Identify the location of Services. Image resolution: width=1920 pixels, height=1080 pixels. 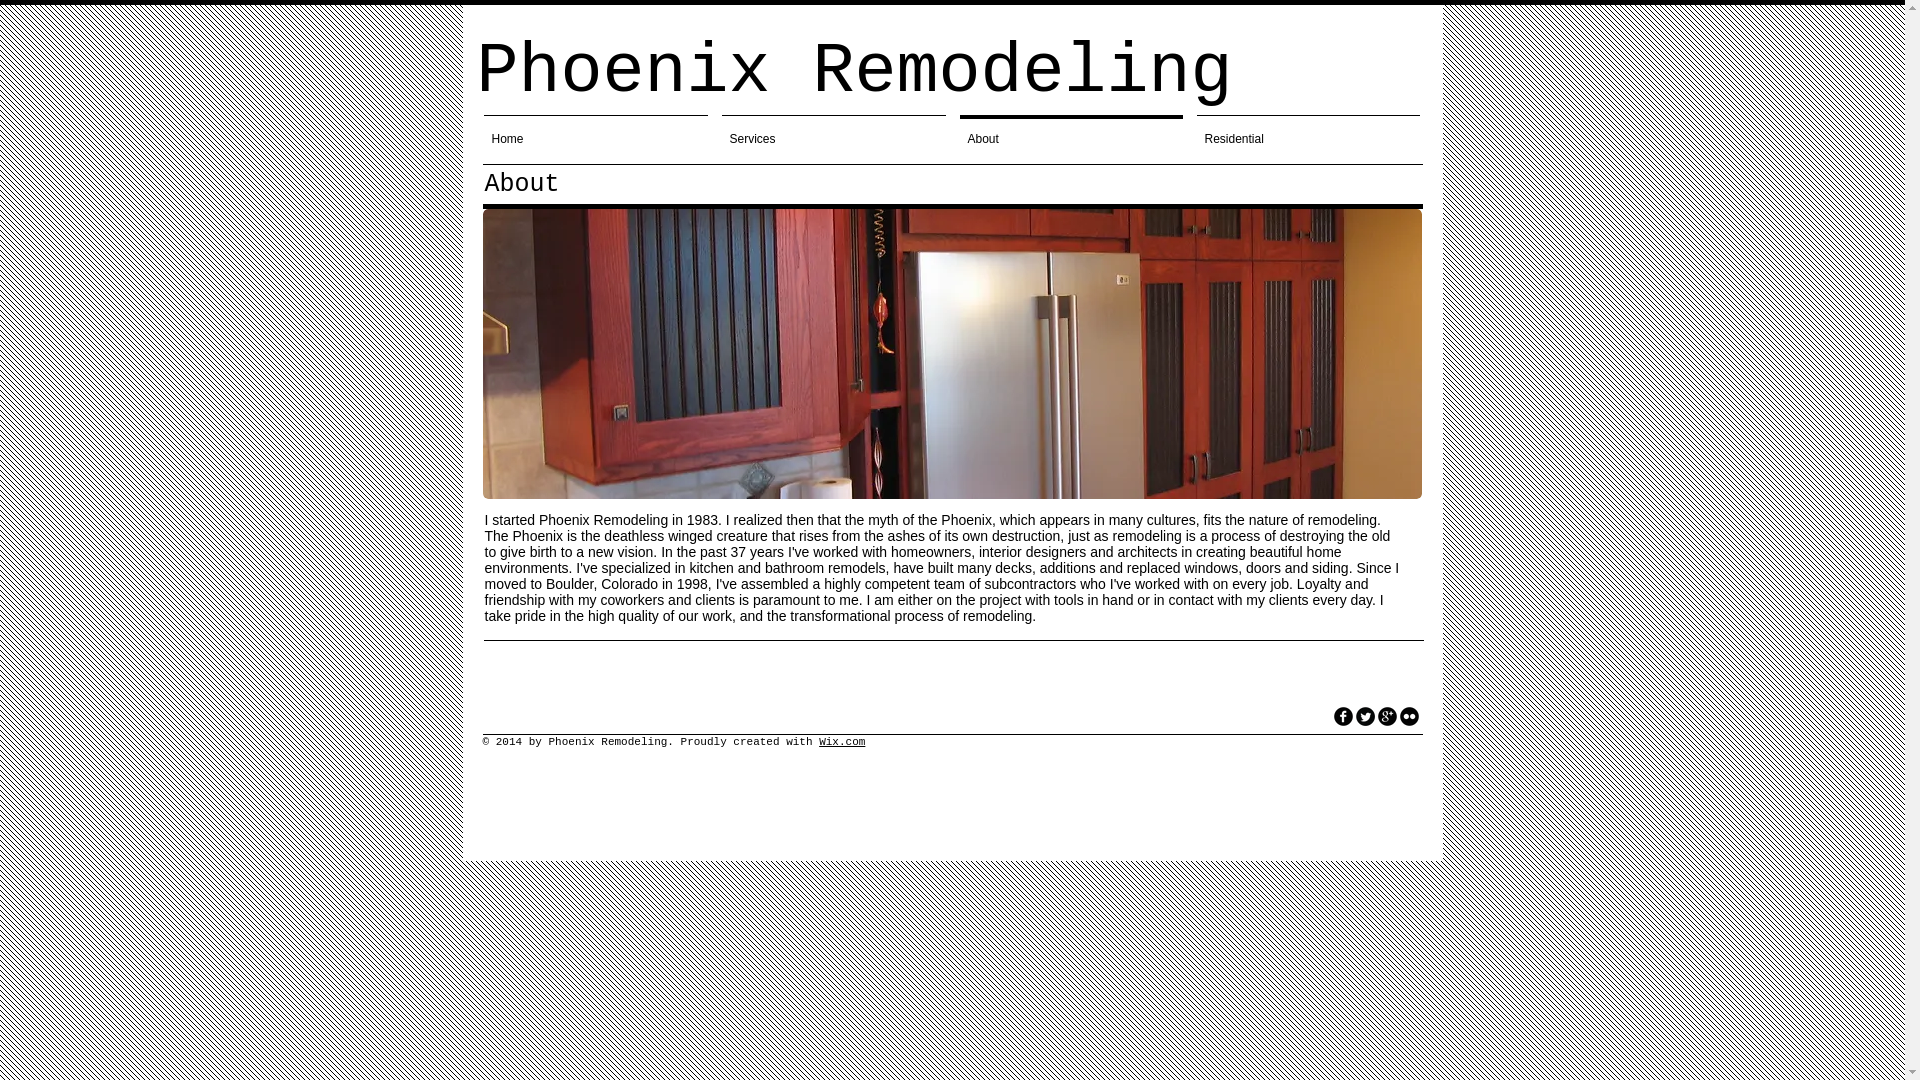
(833, 129).